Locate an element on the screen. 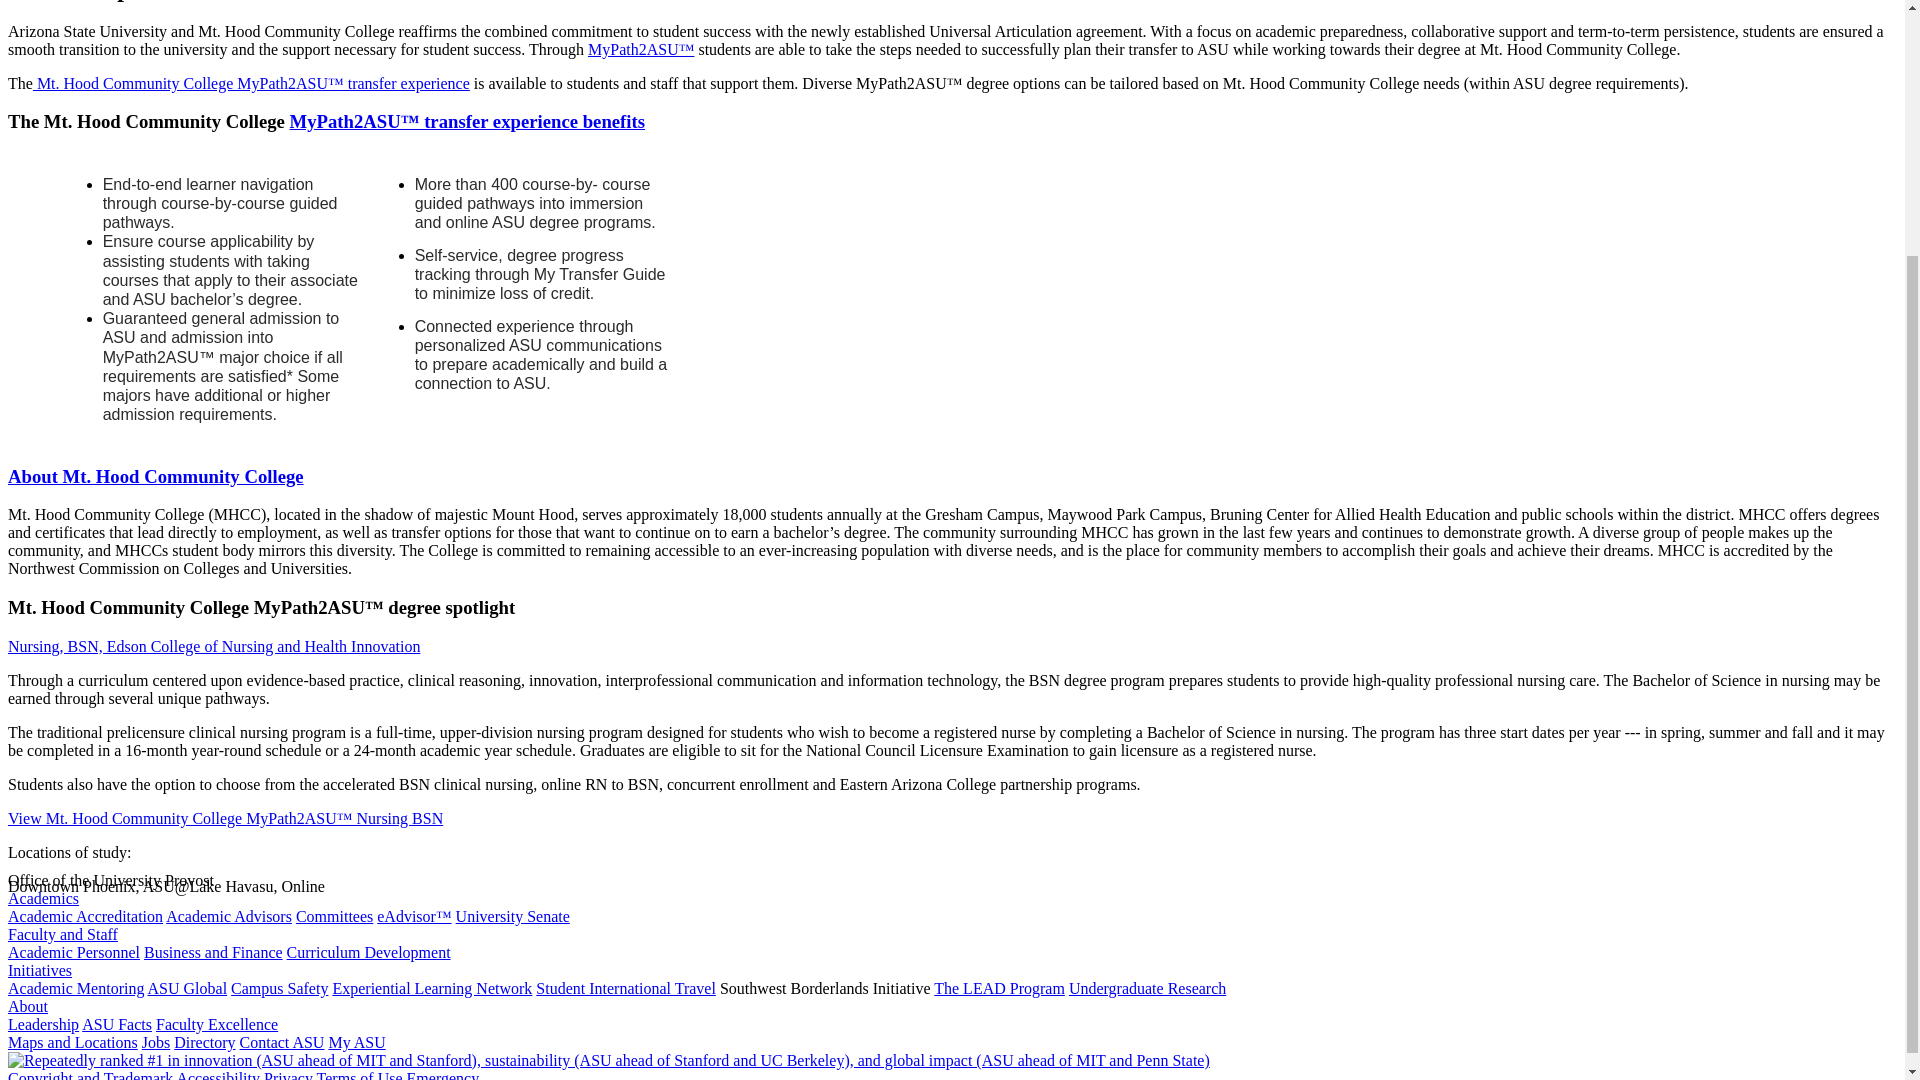  Business and Finance is located at coordinates (213, 952).